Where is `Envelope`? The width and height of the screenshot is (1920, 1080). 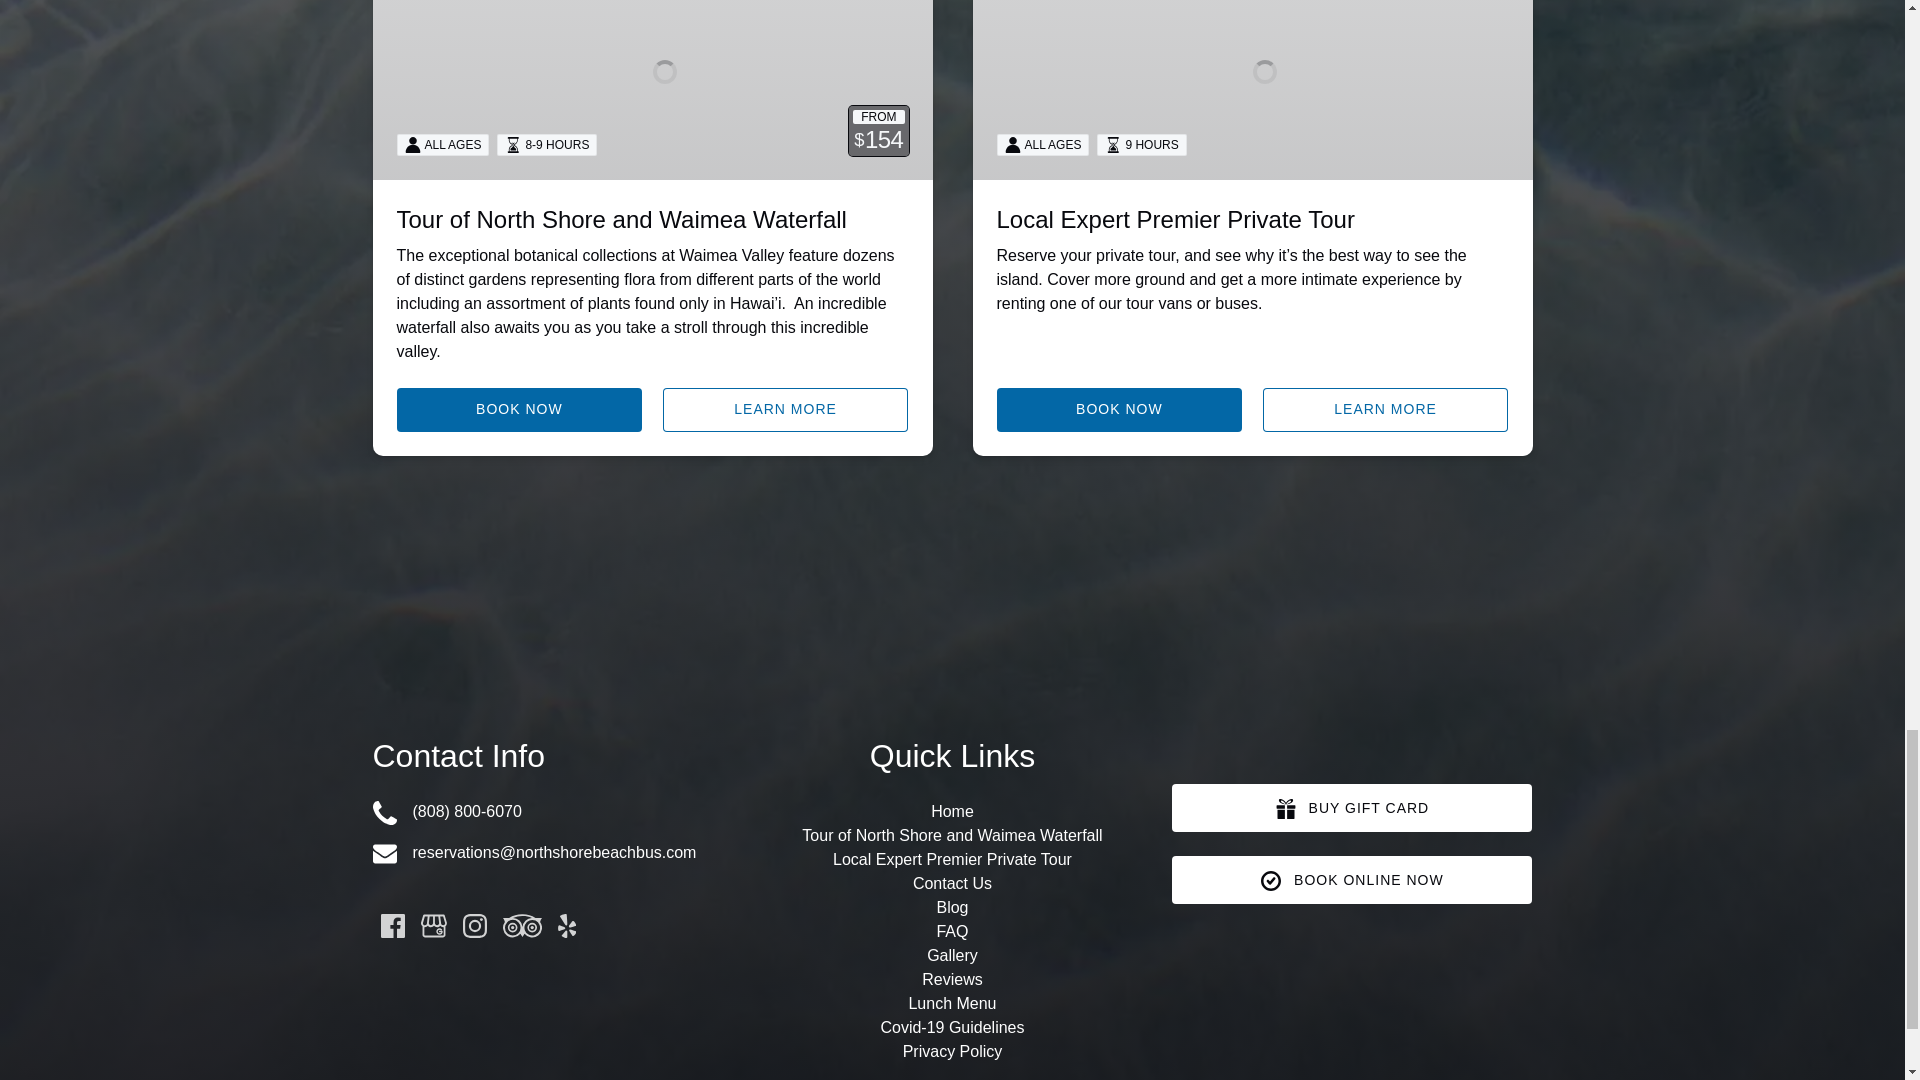
Envelope is located at coordinates (384, 854).